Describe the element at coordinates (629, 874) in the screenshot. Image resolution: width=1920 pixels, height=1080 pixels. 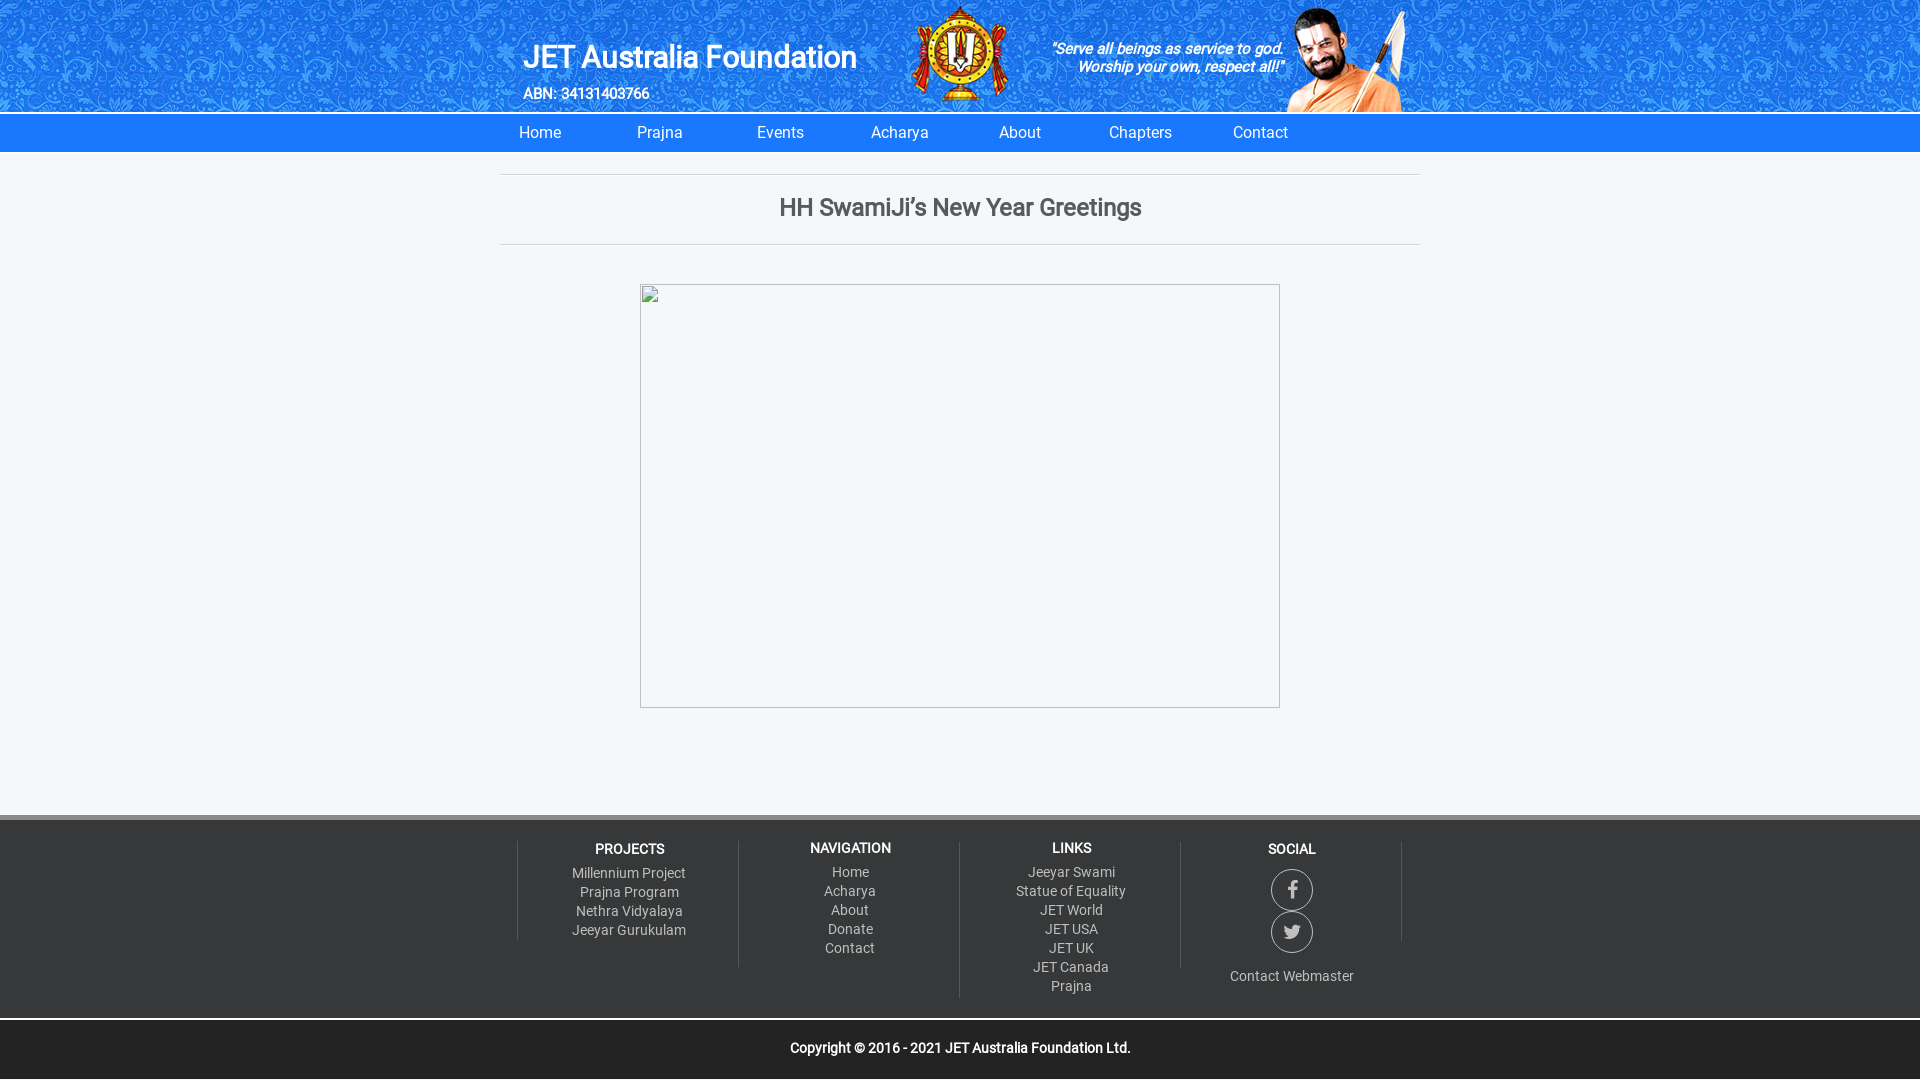
I see `Millennium Project` at that location.